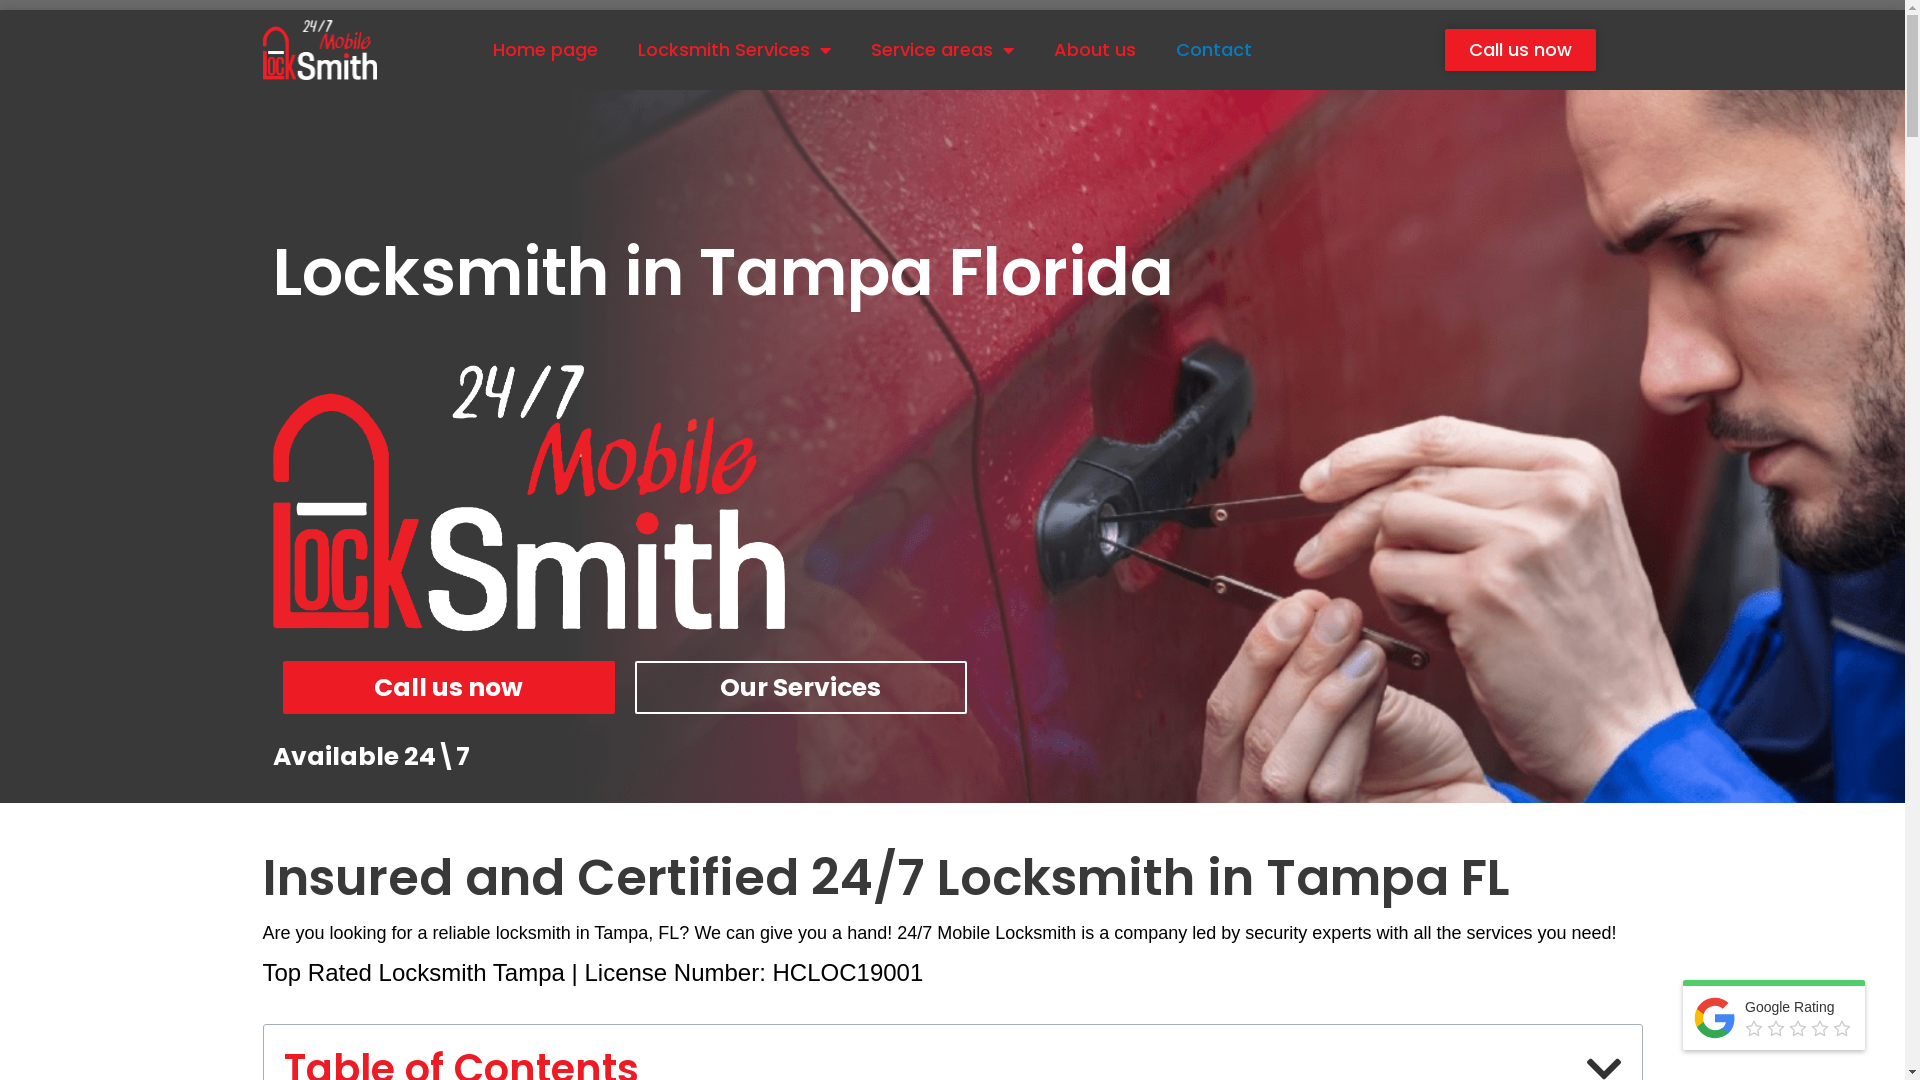 The height and width of the screenshot is (1080, 1920). Describe the element at coordinates (1214, 50) in the screenshot. I see `Contact` at that location.